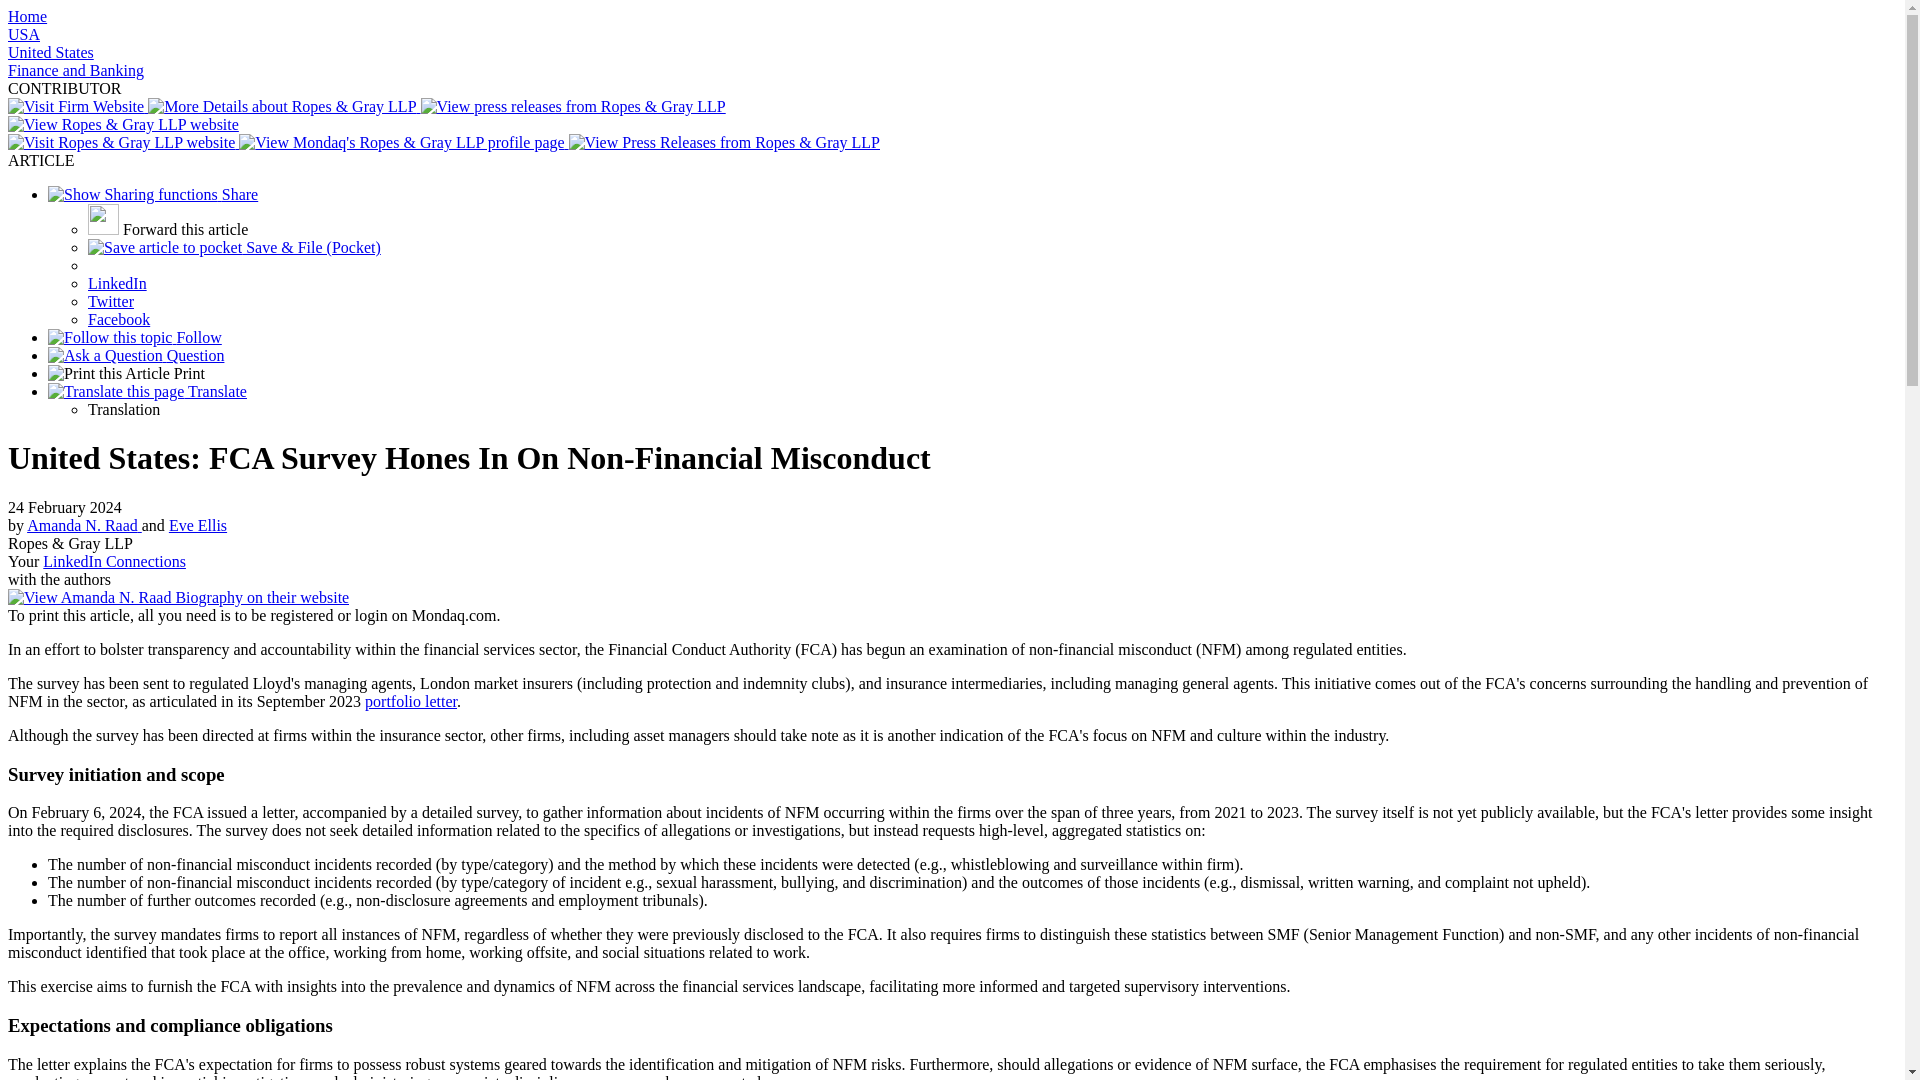  Describe the element at coordinates (76, 70) in the screenshot. I see `Filter only by Finance and Banking` at that location.